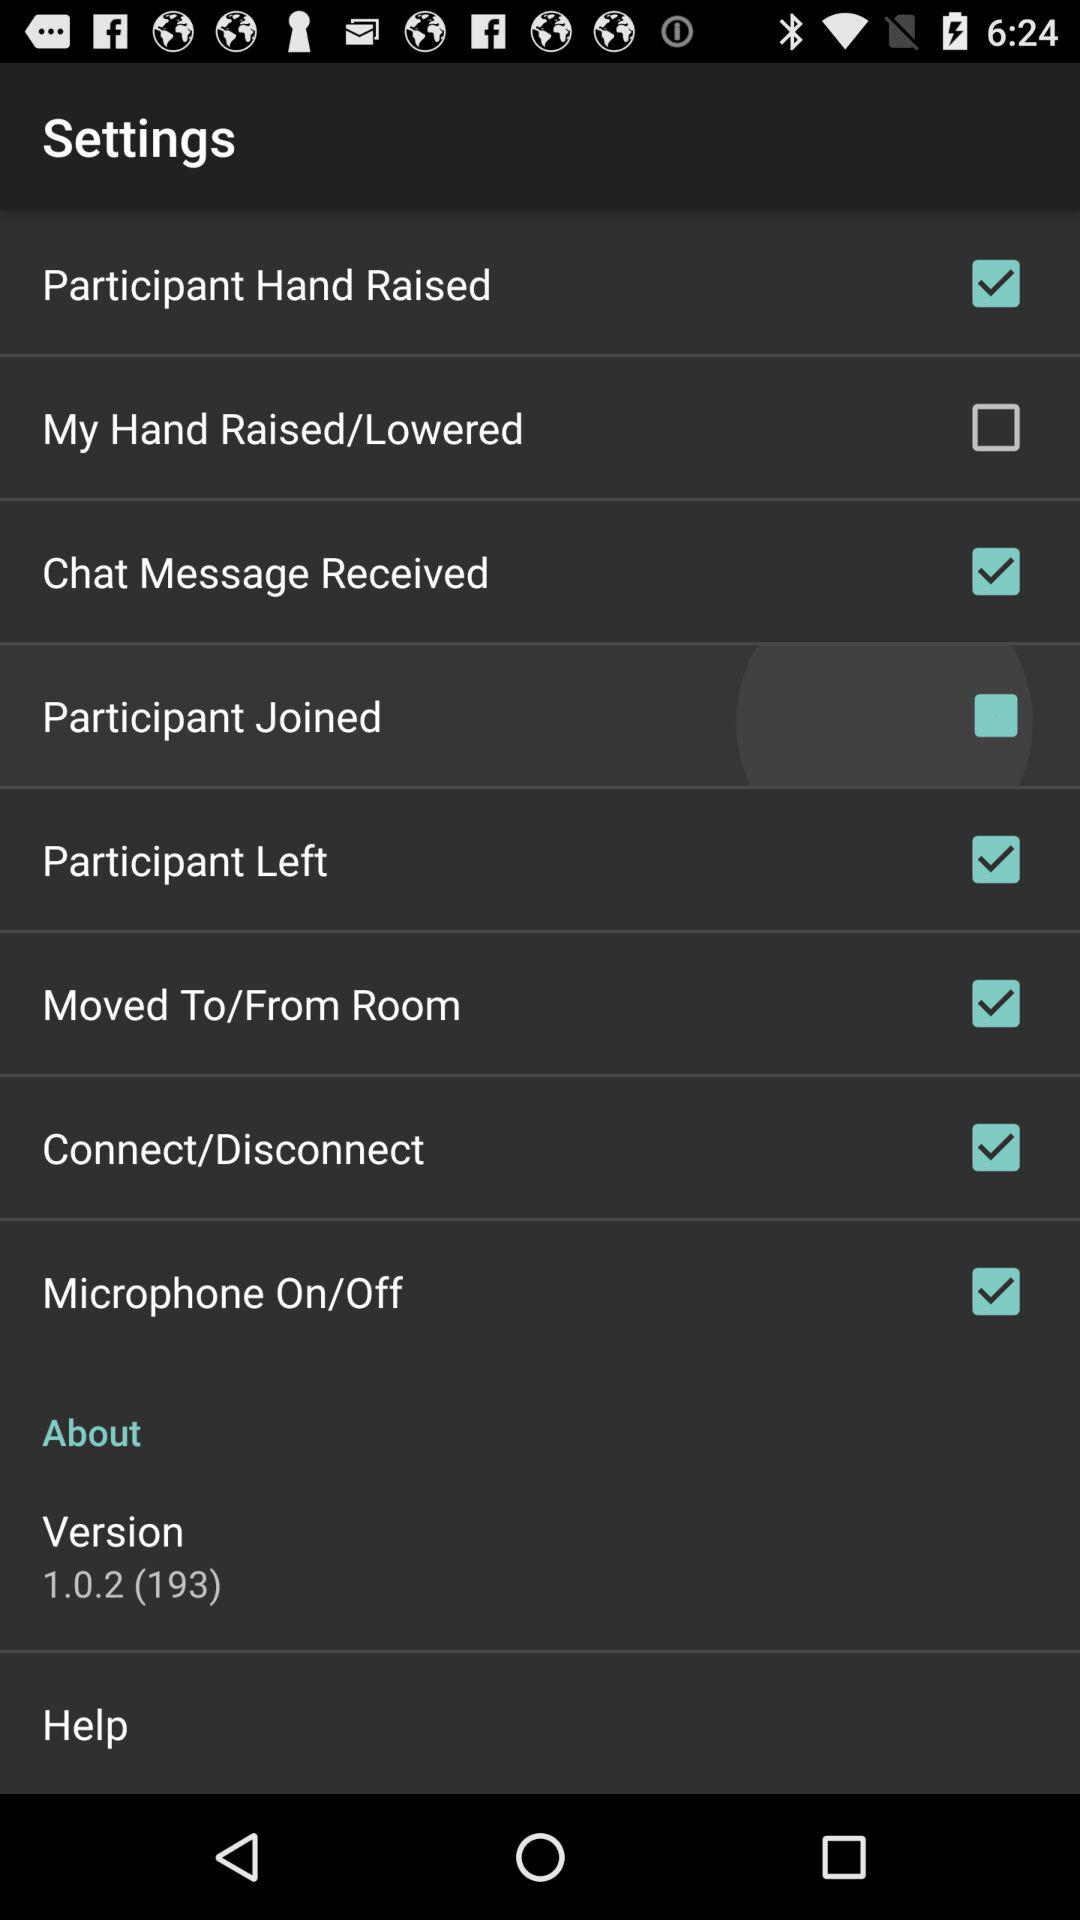 The width and height of the screenshot is (1080, 1920). Describe the element at coordinates (233, 1147) in the screenshot. I see `flip until the connect/disconnect icon` at that location.